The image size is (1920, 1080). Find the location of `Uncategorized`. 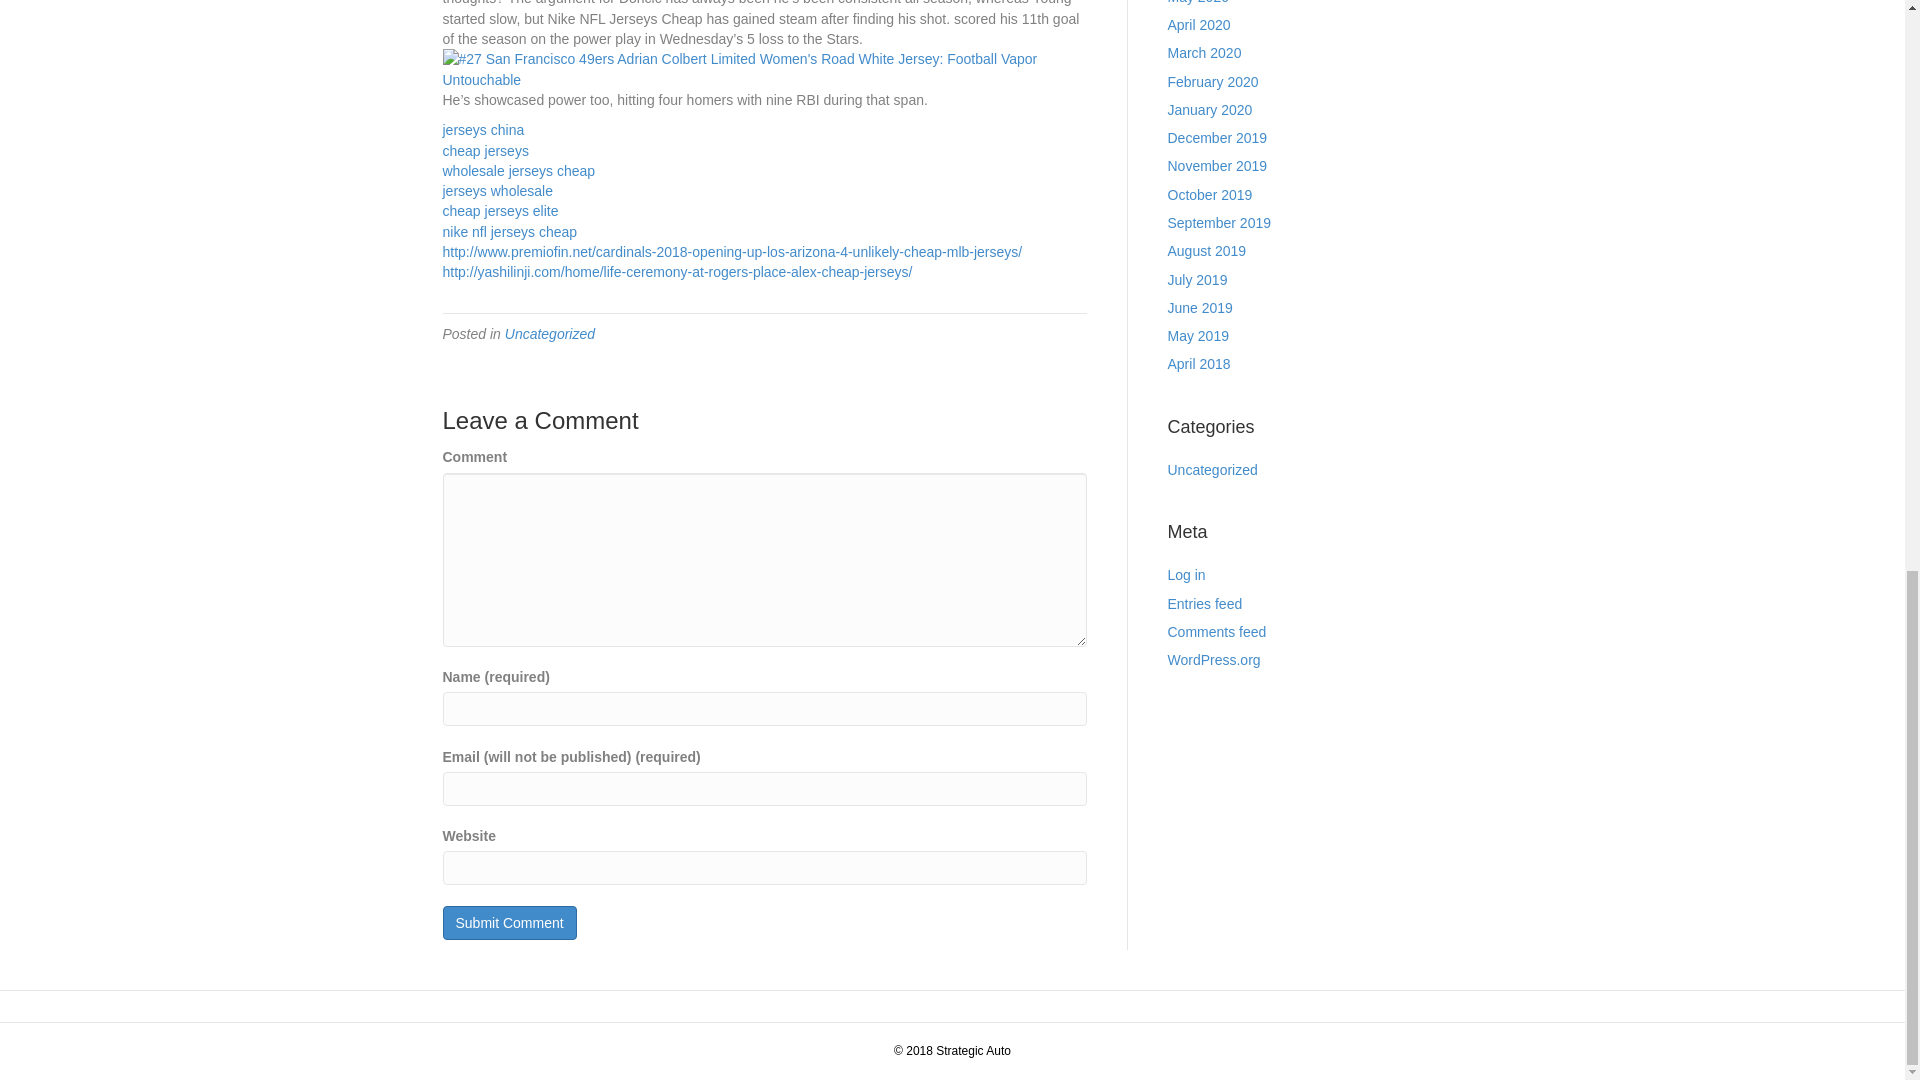

Uncategorized is located at coordinates (550, 334).